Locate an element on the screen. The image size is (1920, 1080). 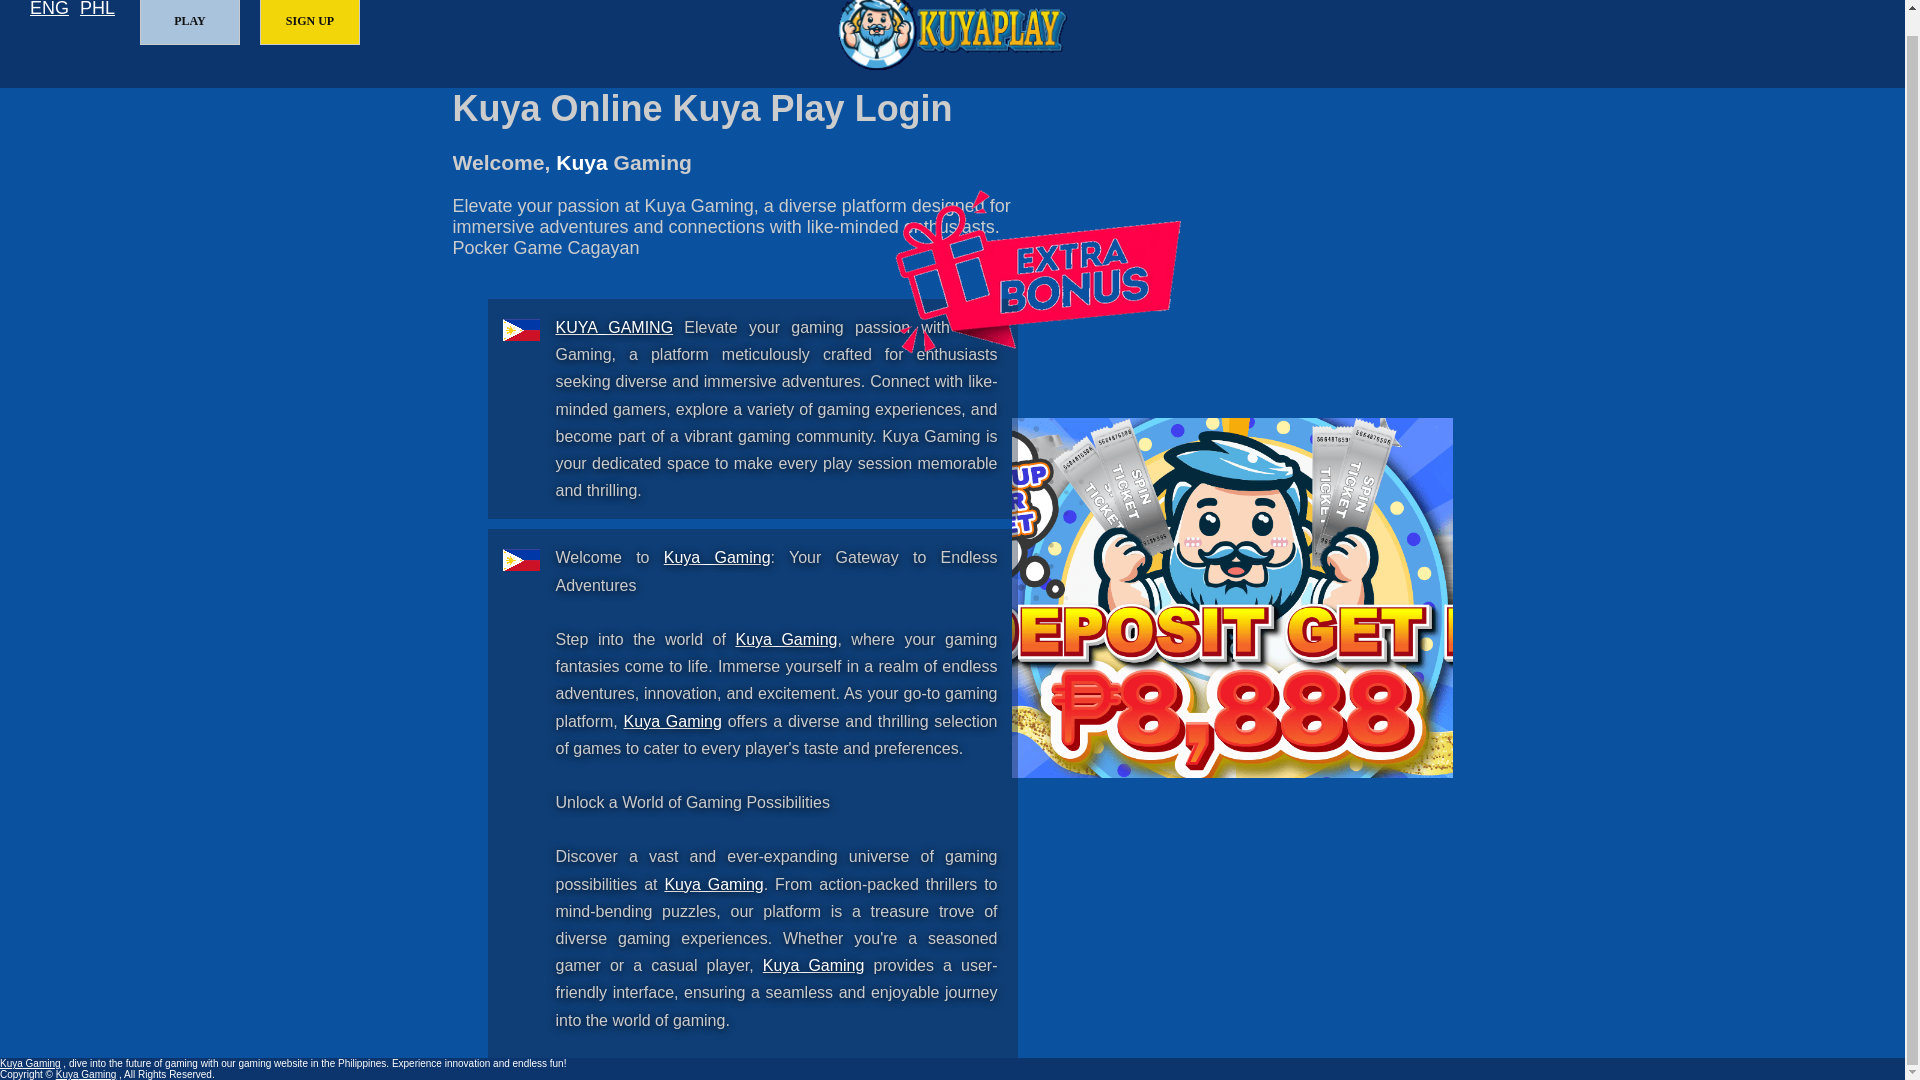
Kuya Gaming - Kuya Gaming is located at coordinates (786, 639).